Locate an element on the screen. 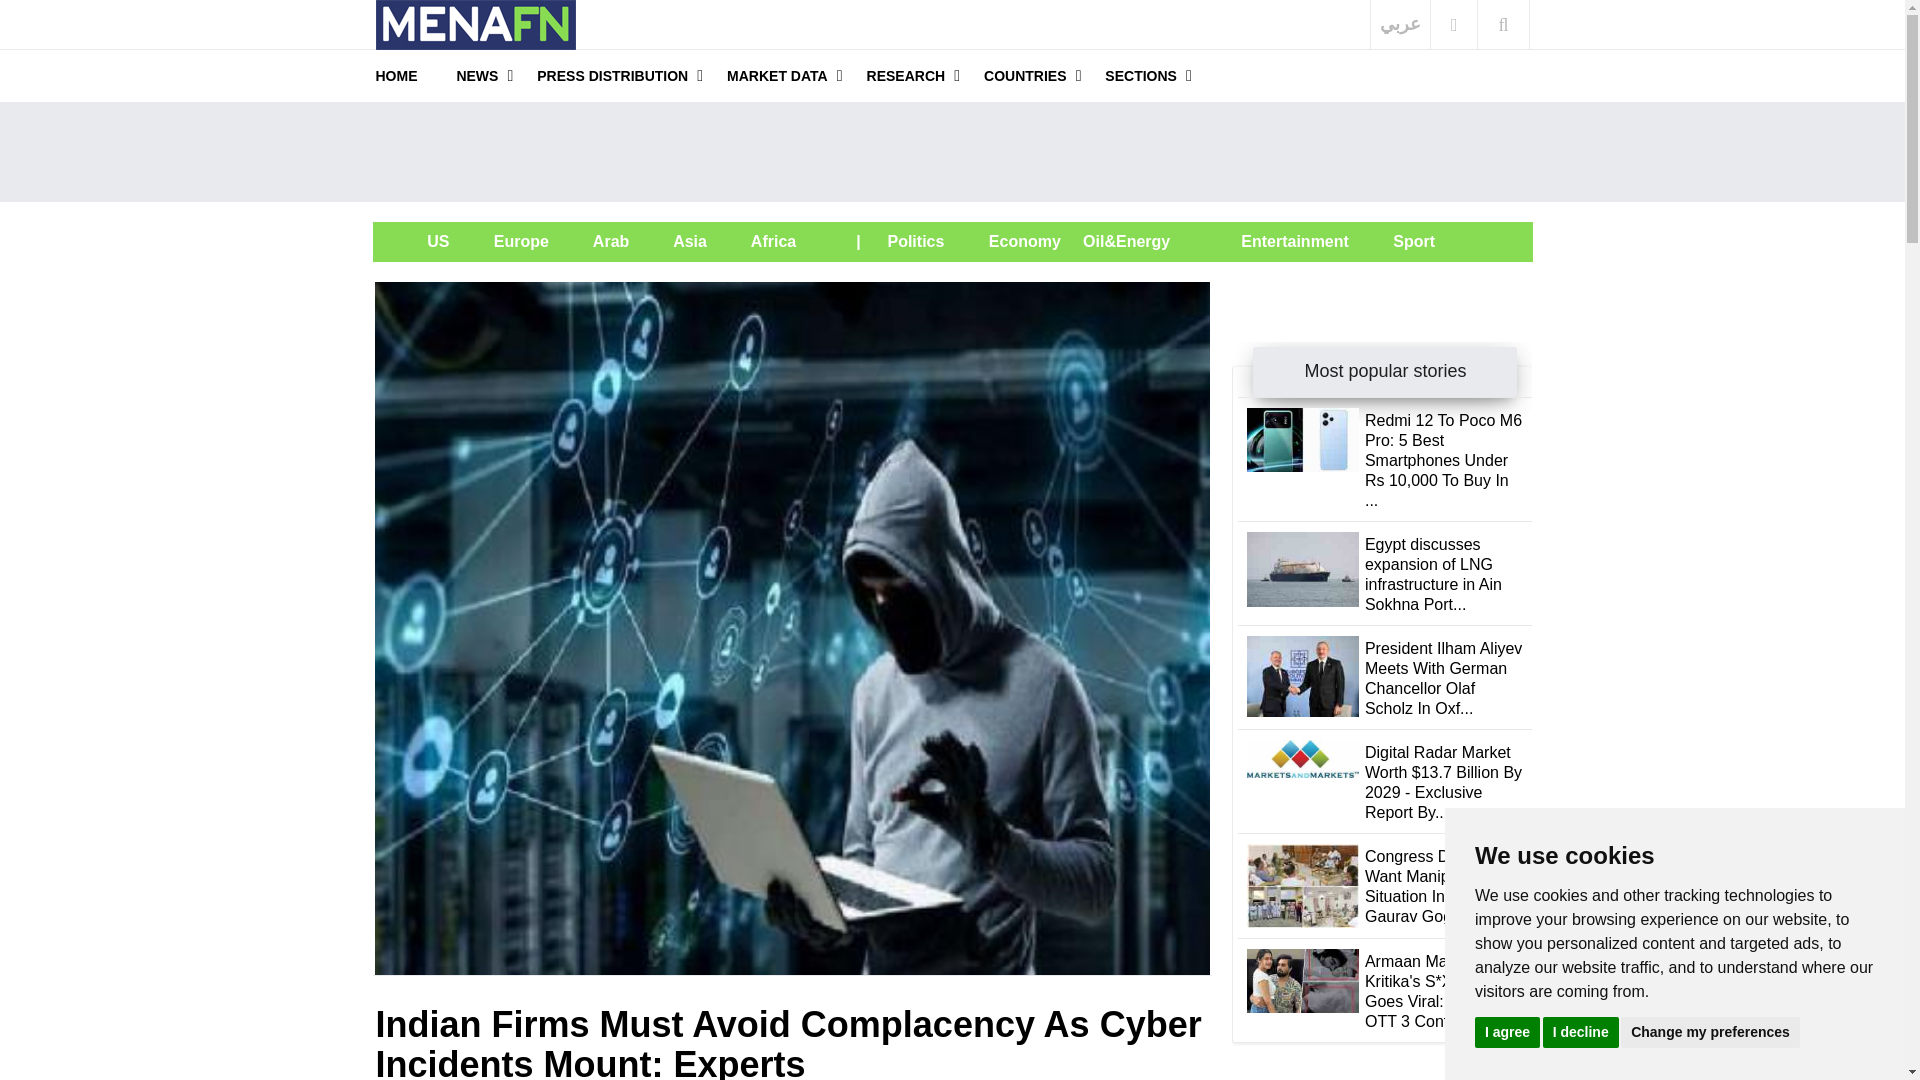 This screenshot has width=1920, height=1080. I agree is located at coordinates (1506, 1031).